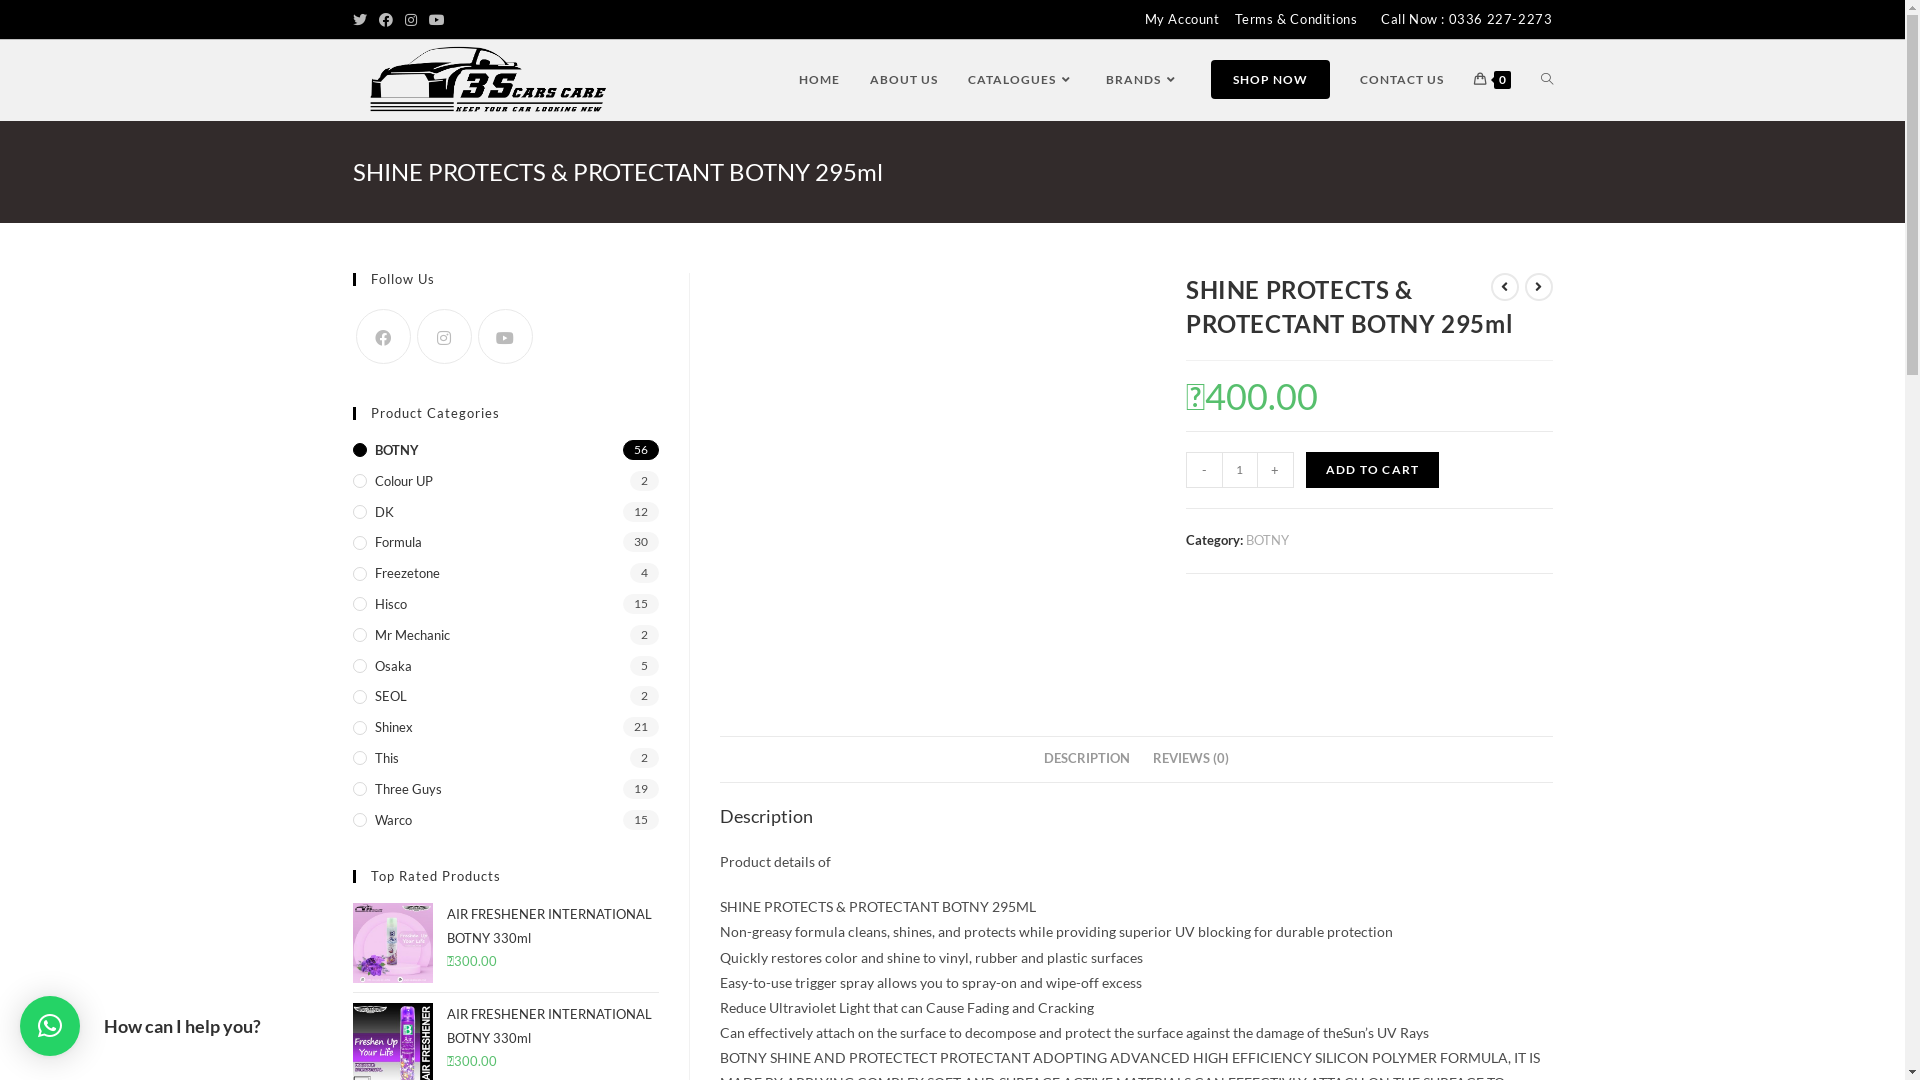  What do you see at coordinates (820, 80) in the screenshot?
I see `HOME` at bounding box center [820, 80].